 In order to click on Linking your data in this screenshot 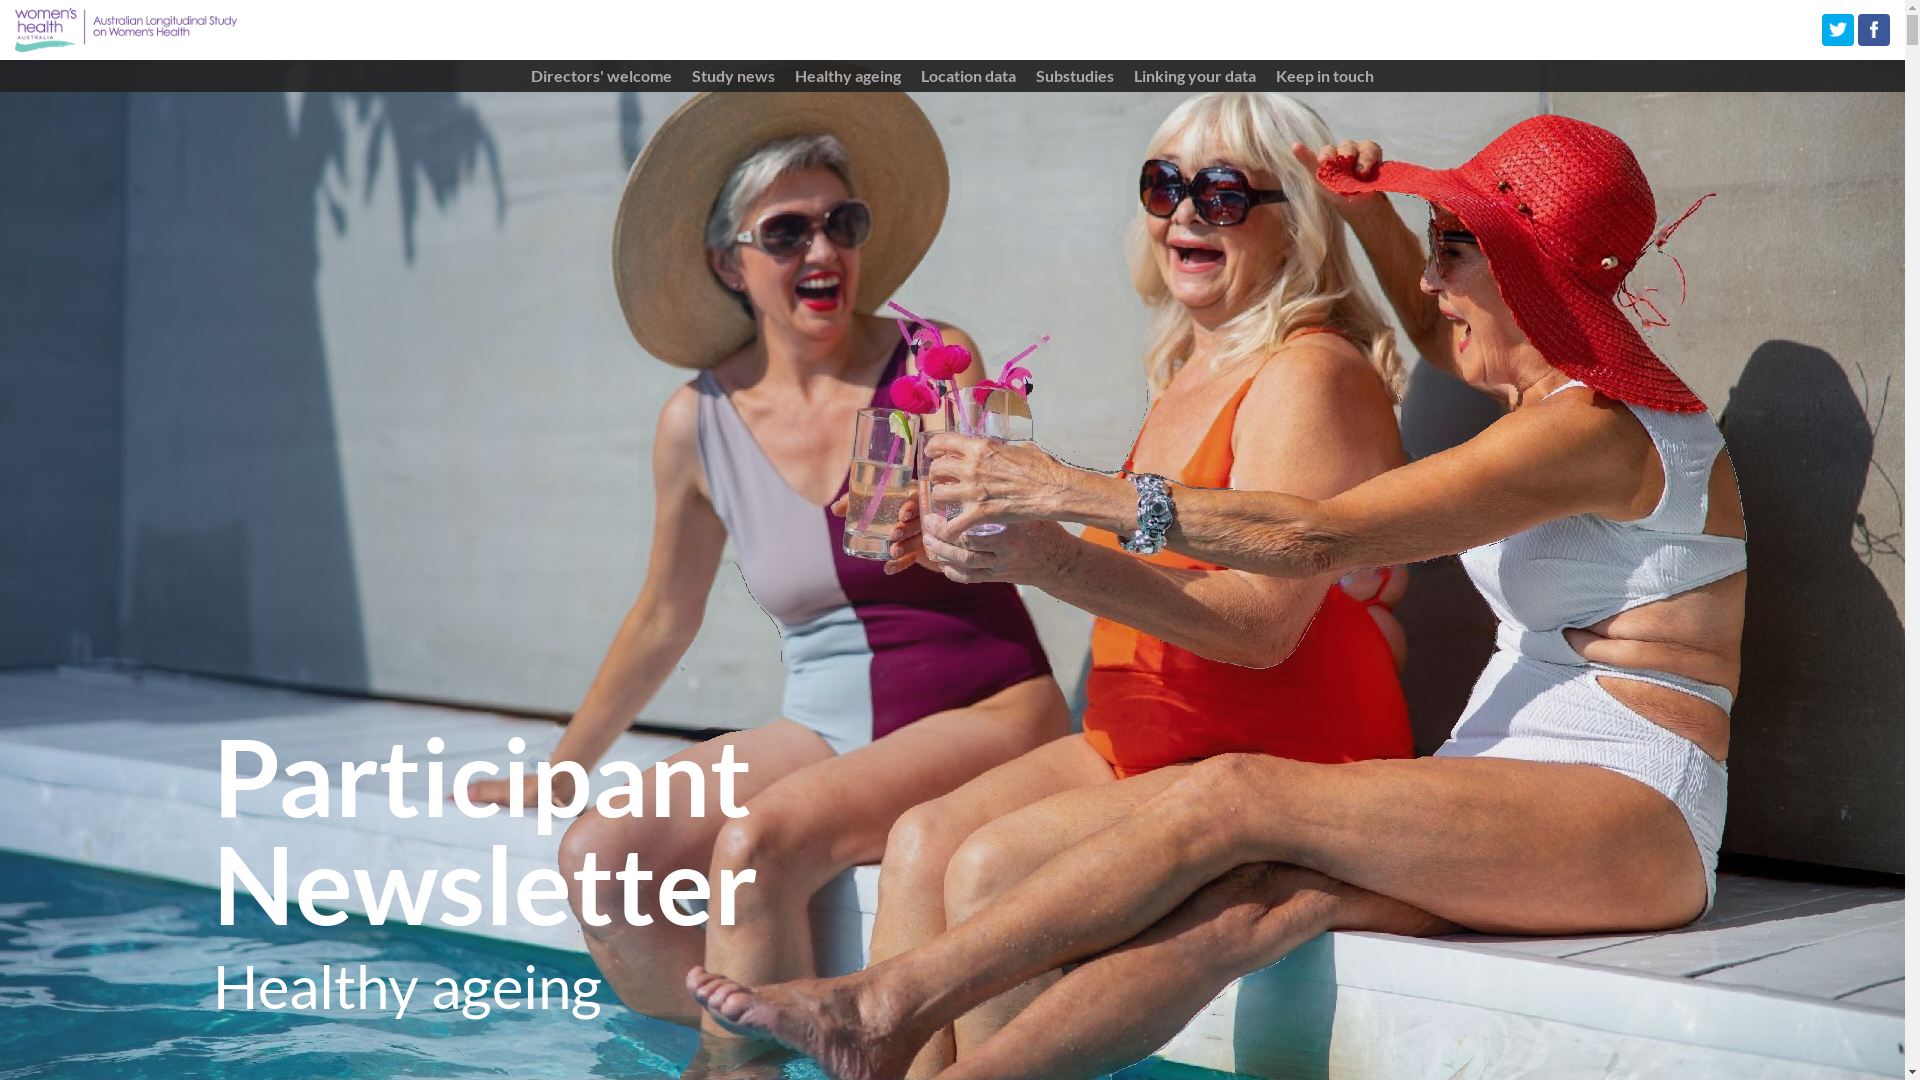, I will do `click(1195, 76)`.